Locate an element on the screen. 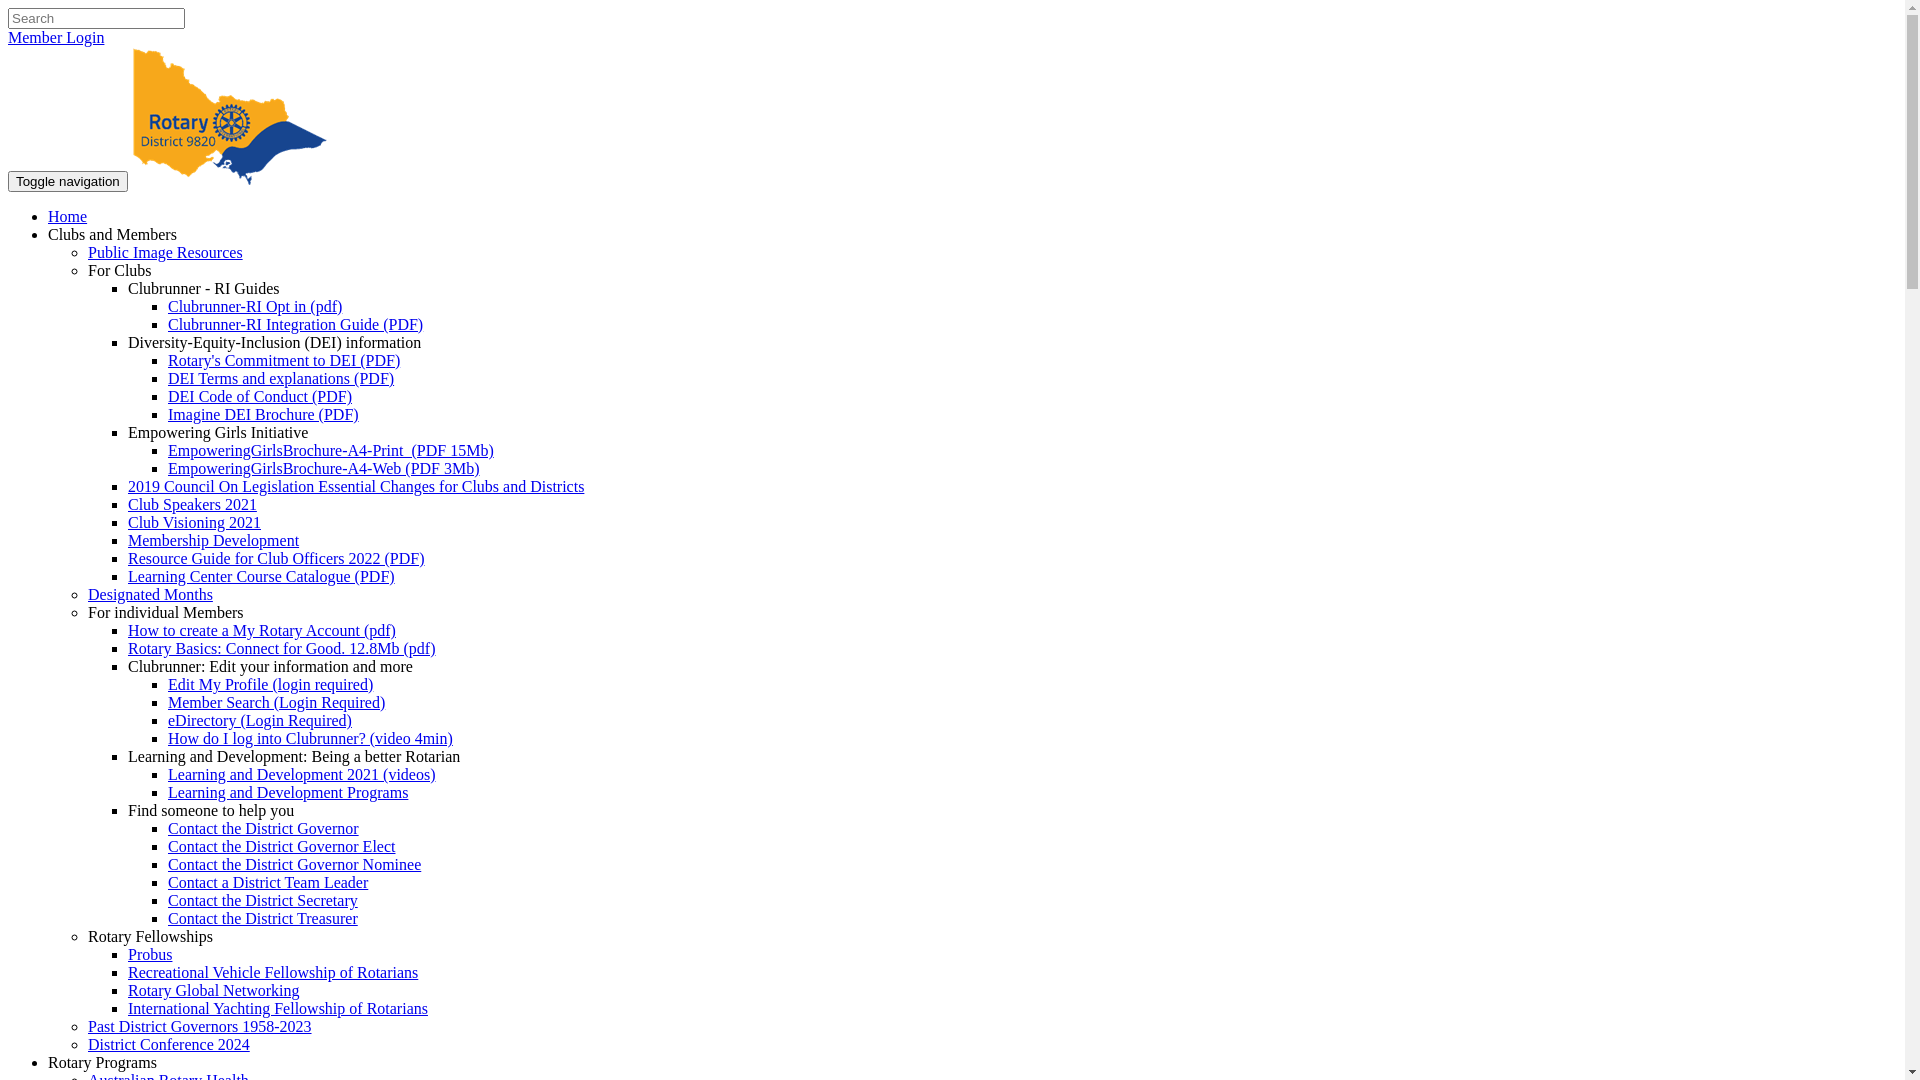 The height and width of the screenshot is (1080, 1920). Clubs and Members is located at coordinates (112, 234).